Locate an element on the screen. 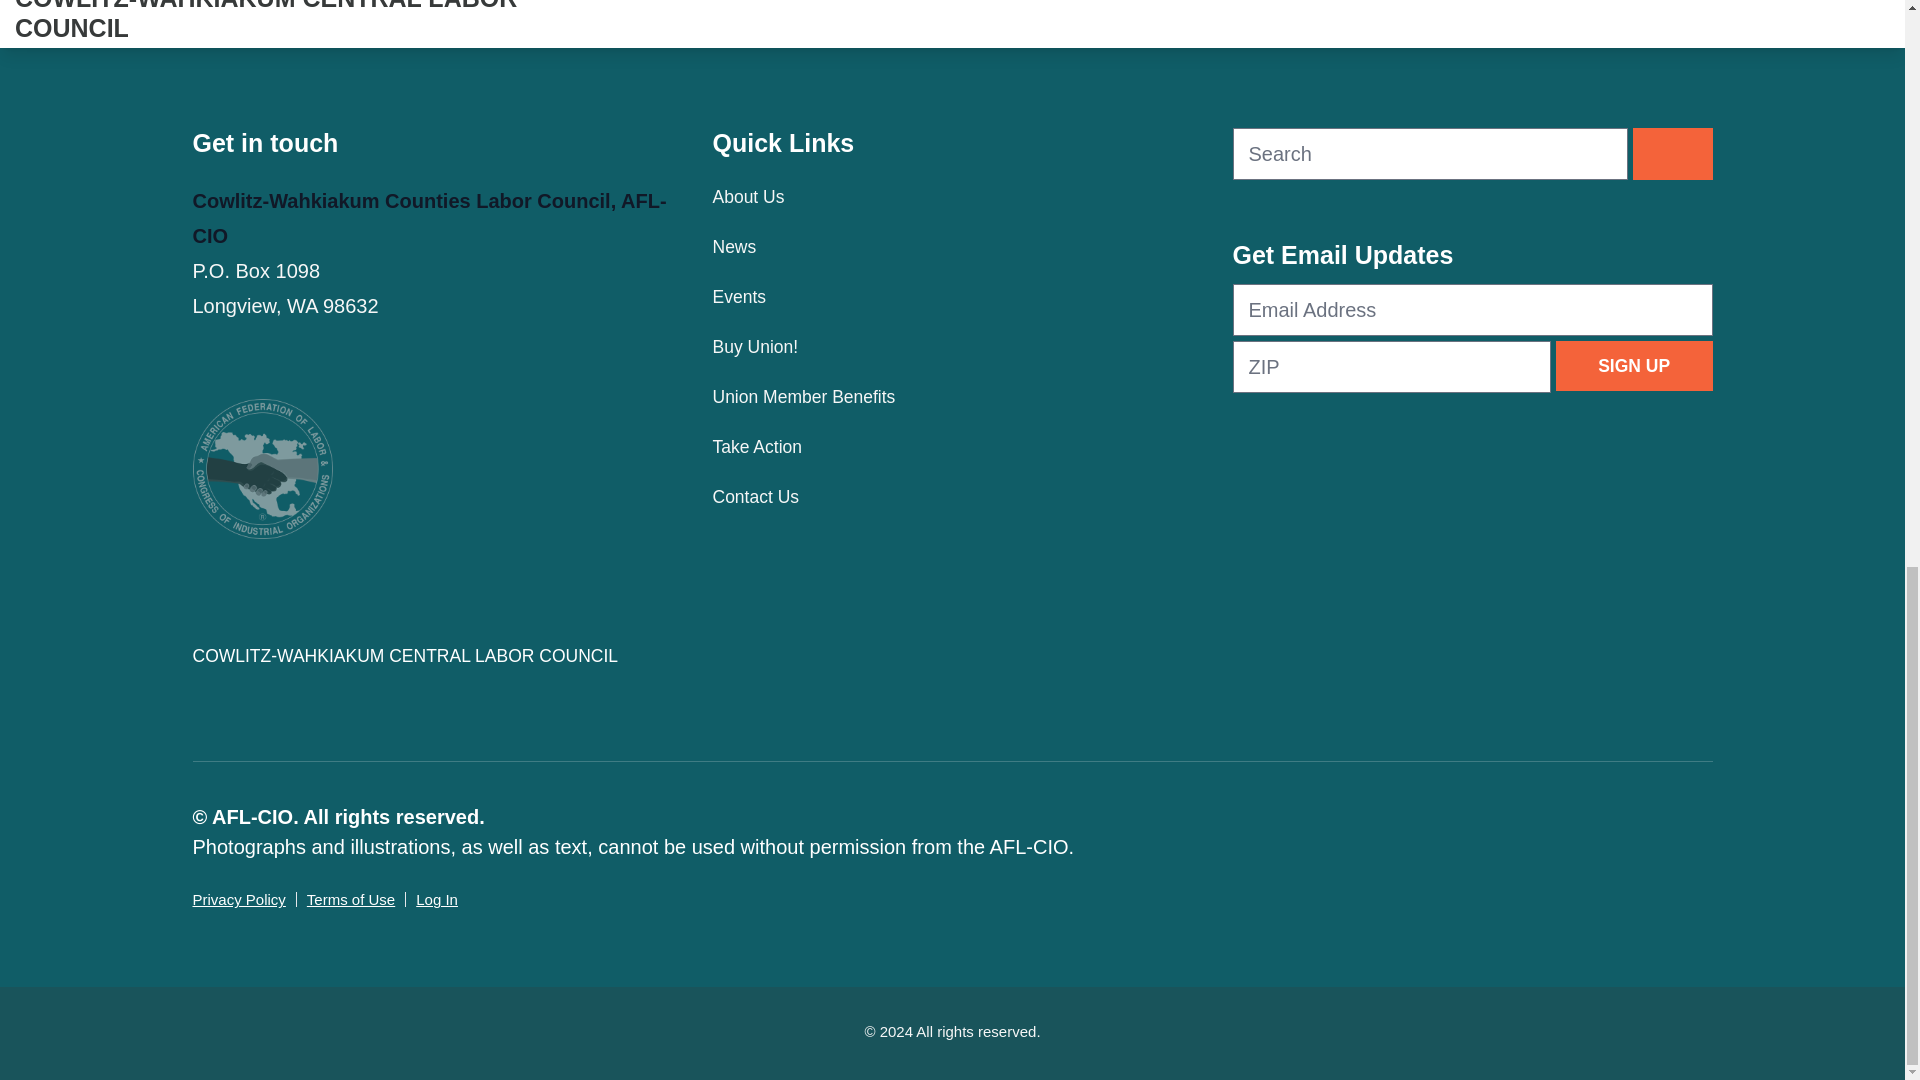 This screenshot has height=1080, width=1920. Union Member Benefits is located at coordinates (952, 396).